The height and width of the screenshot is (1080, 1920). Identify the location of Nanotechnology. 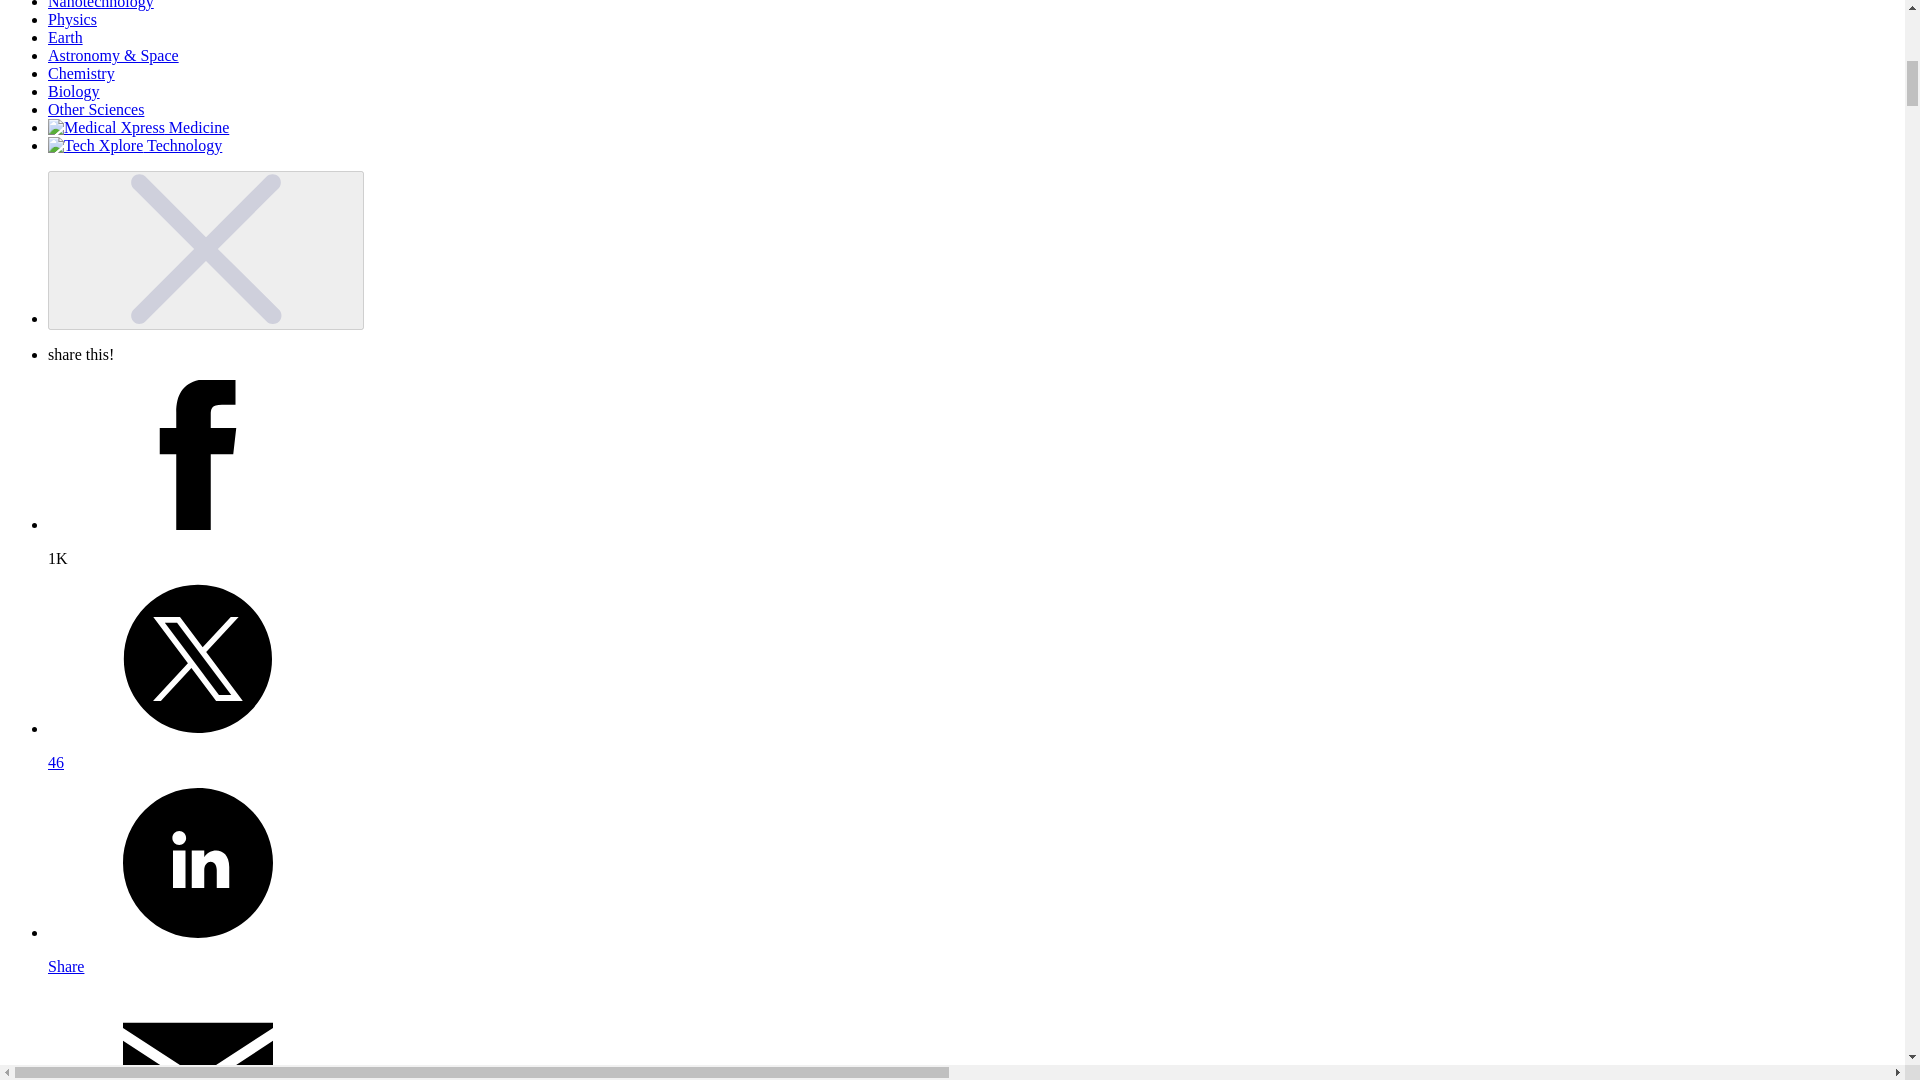
(100, 4).